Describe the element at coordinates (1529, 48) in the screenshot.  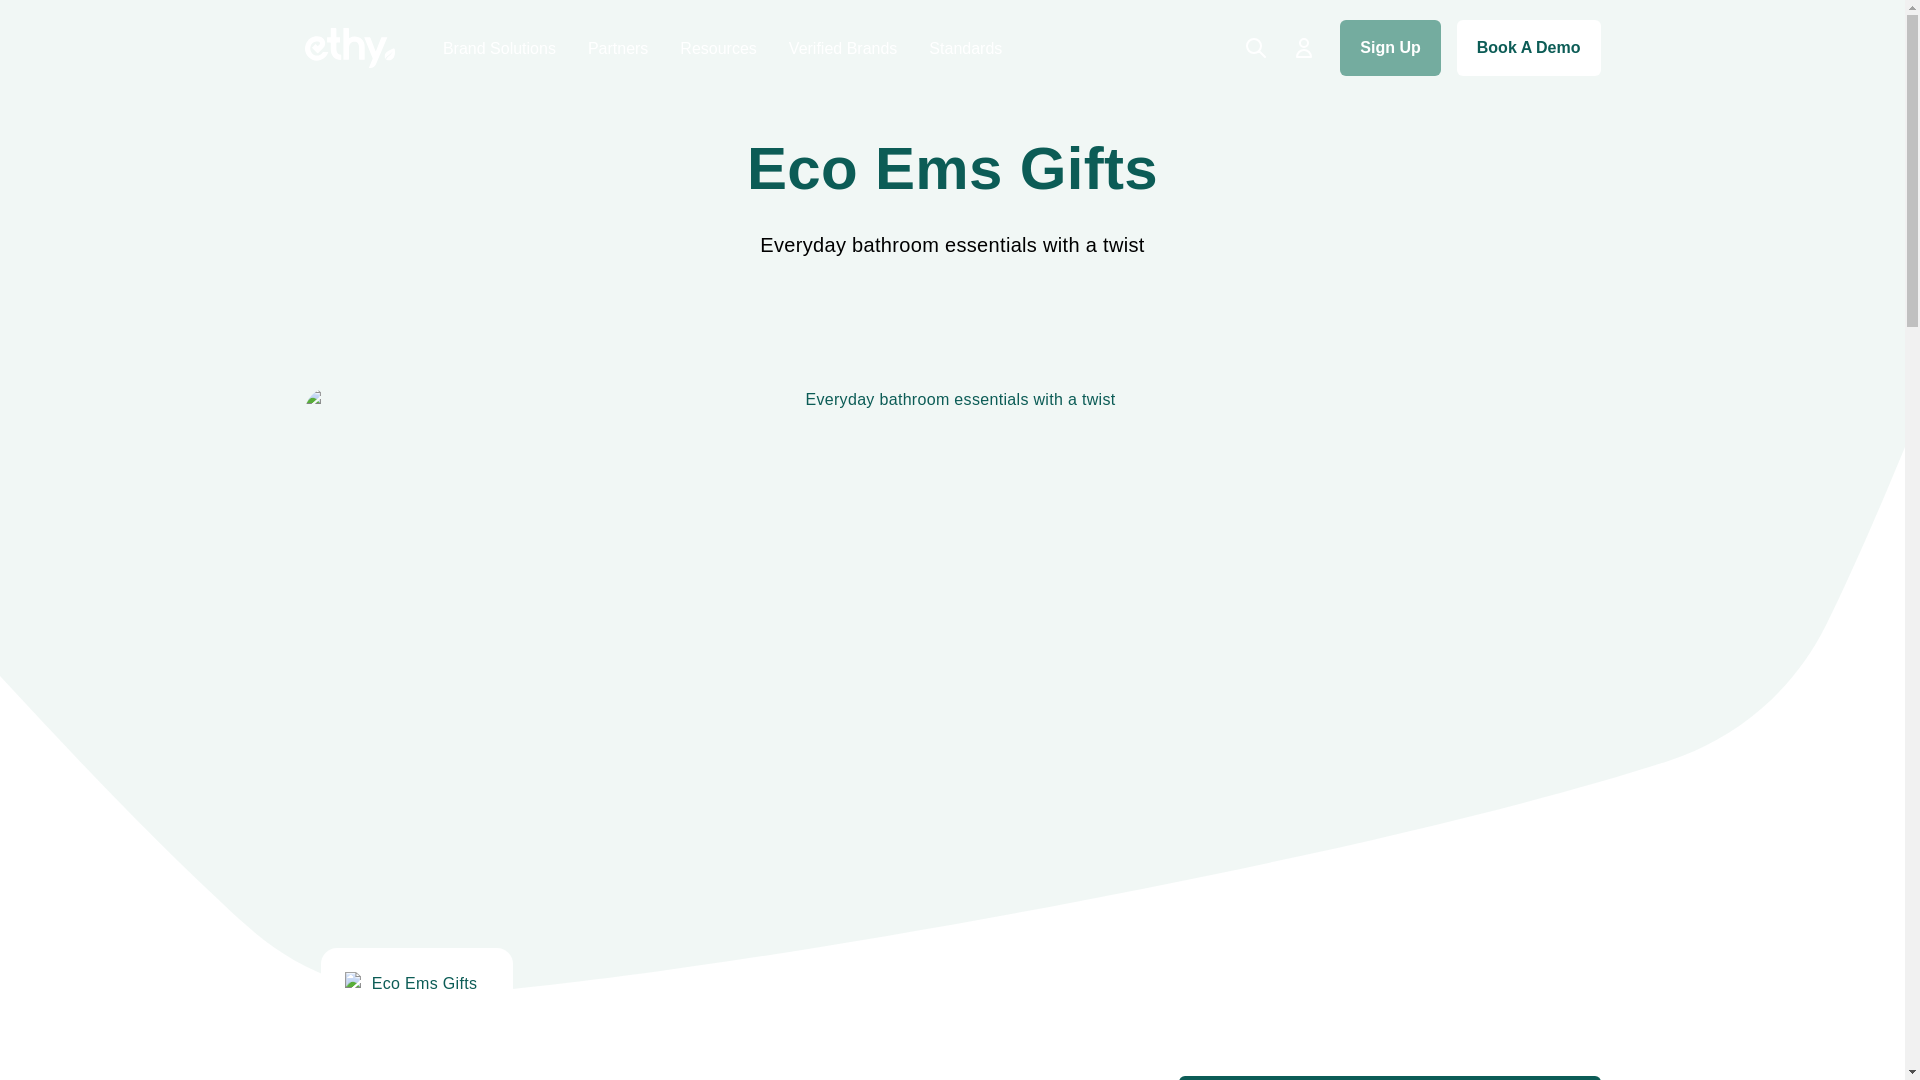
I see `Book A Demo` at that location.